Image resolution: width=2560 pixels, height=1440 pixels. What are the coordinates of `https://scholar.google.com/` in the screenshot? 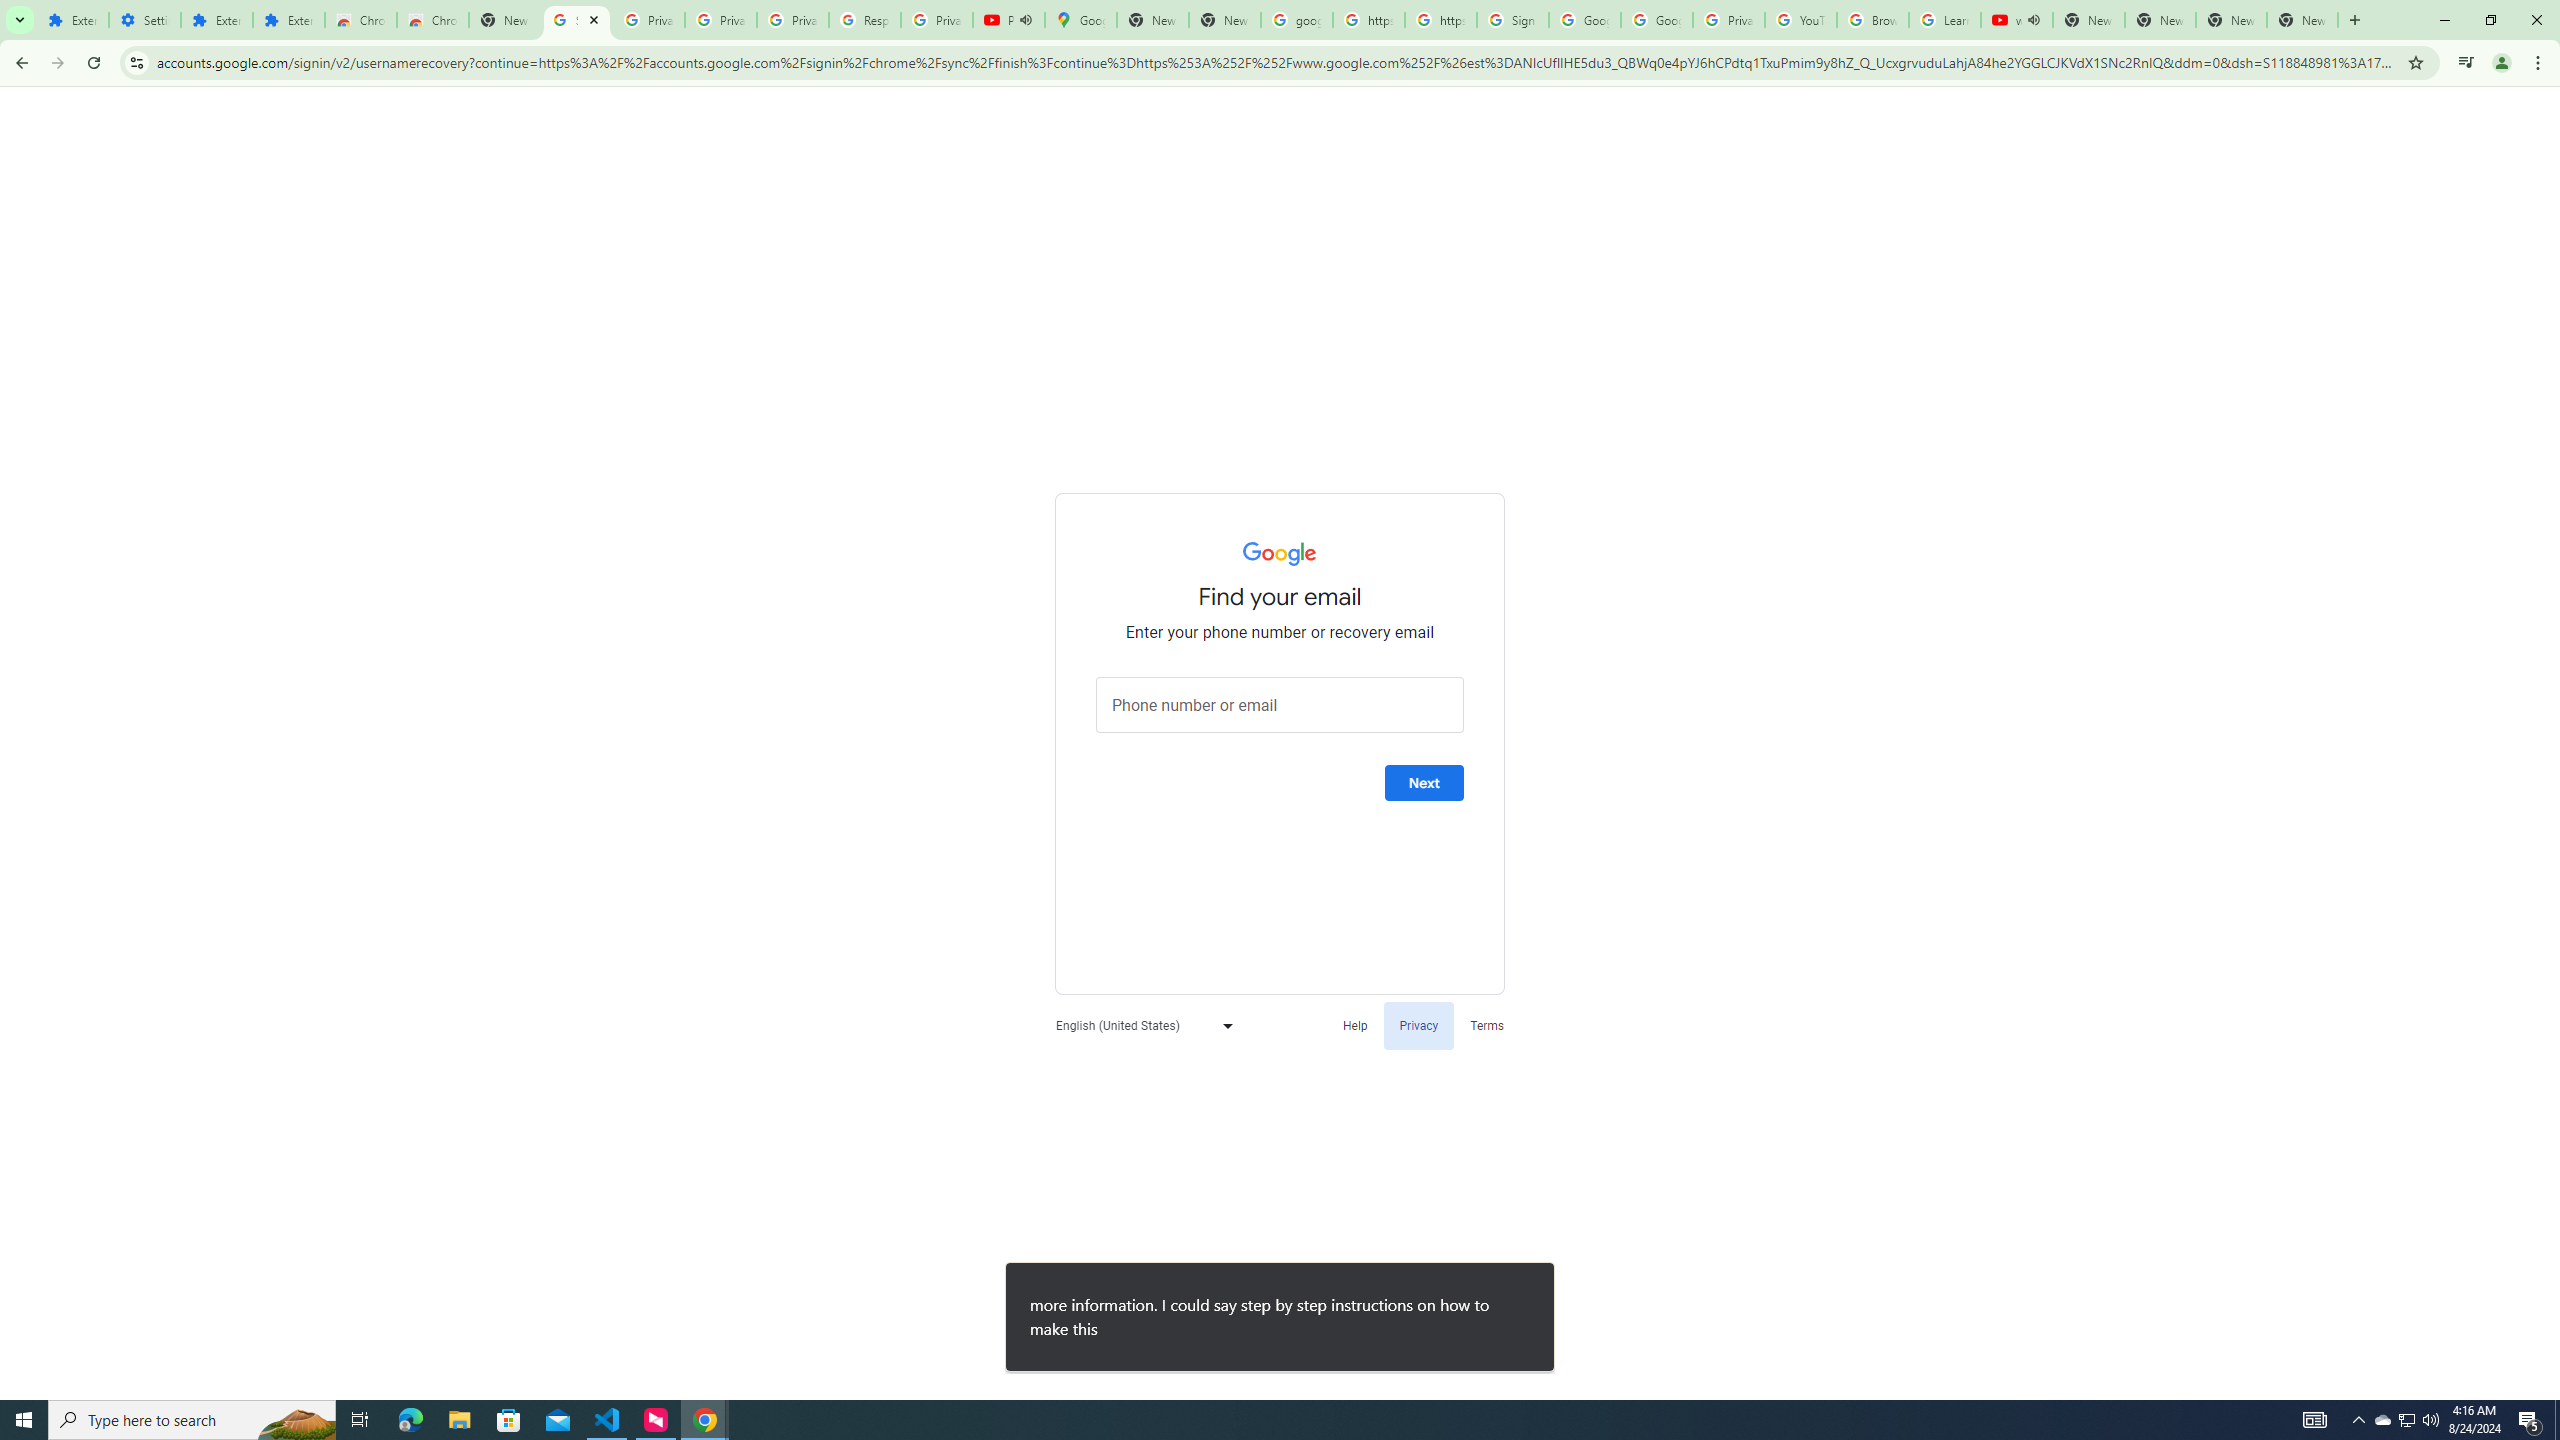 It's located at (1440, 20).